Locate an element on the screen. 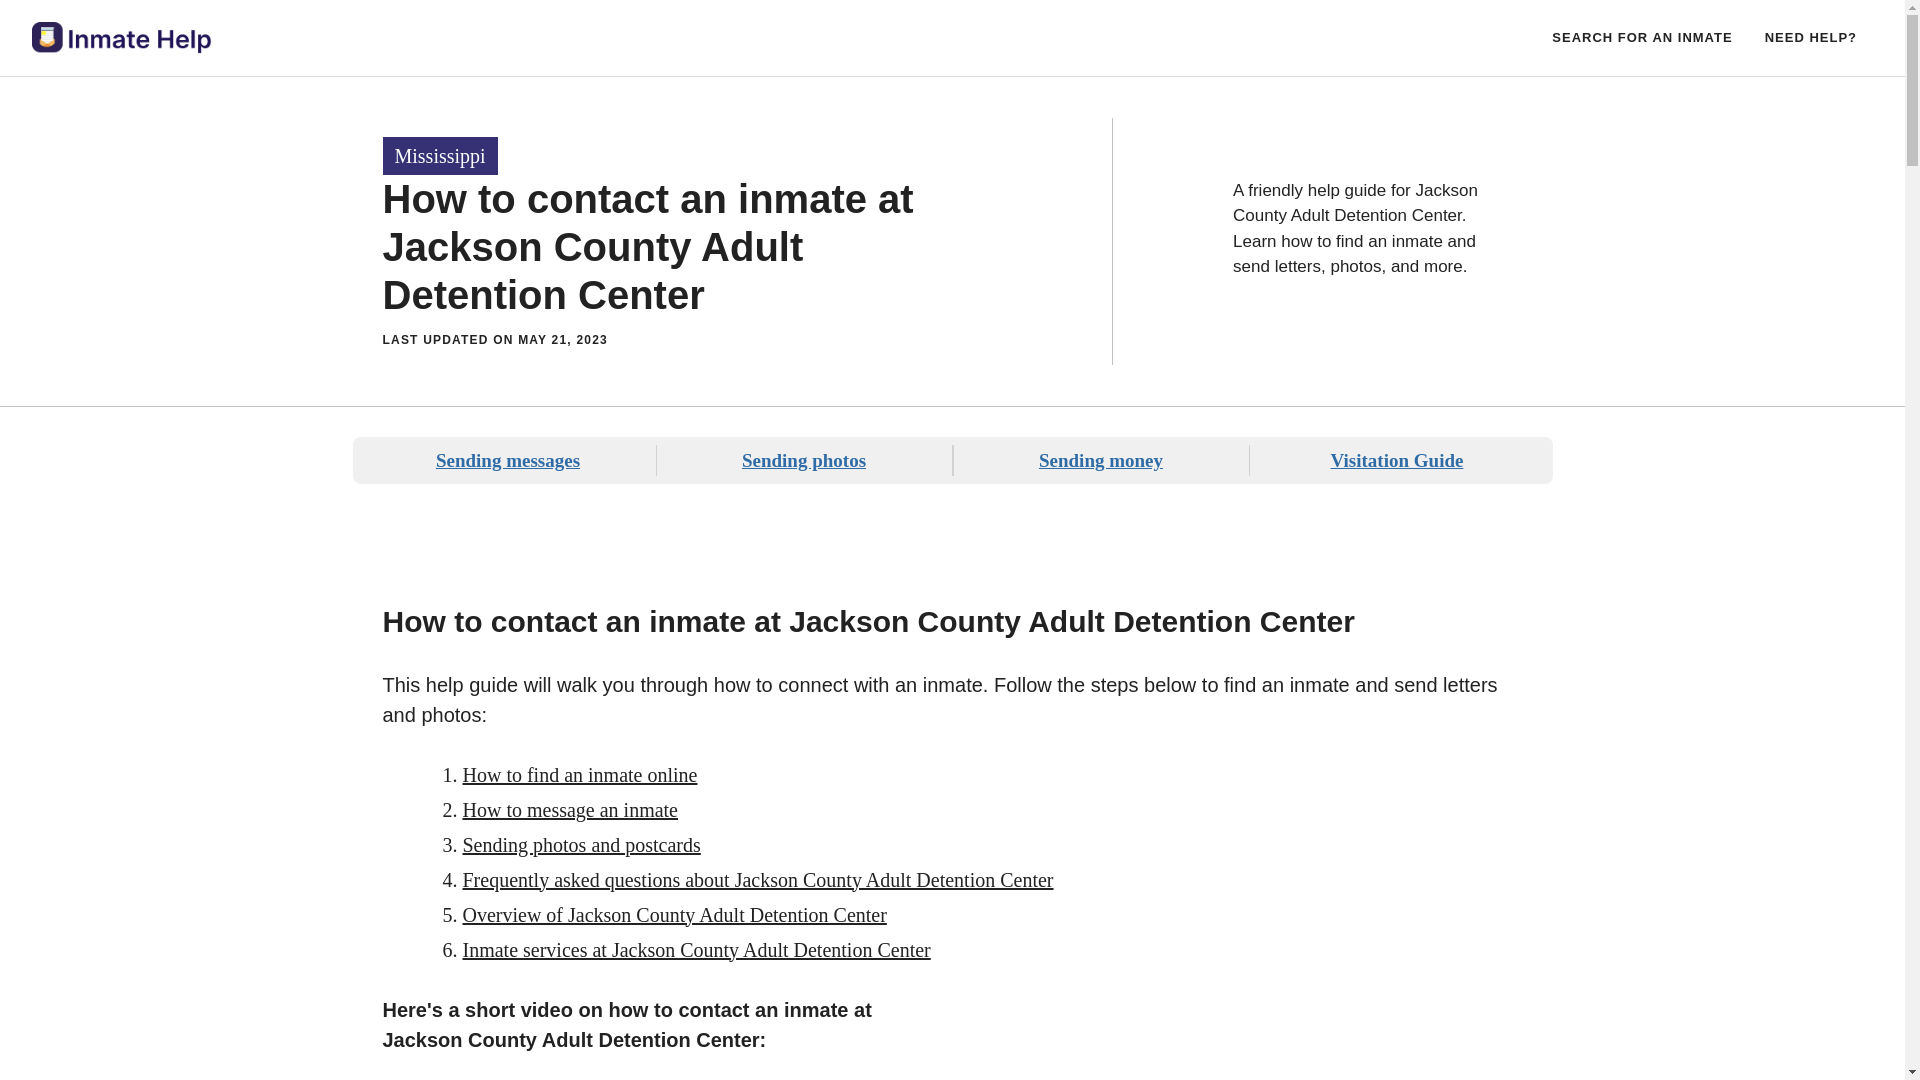 This screenshot has width=1920, height=1080. Visitation Guide is located at coordinates (1396, 460).